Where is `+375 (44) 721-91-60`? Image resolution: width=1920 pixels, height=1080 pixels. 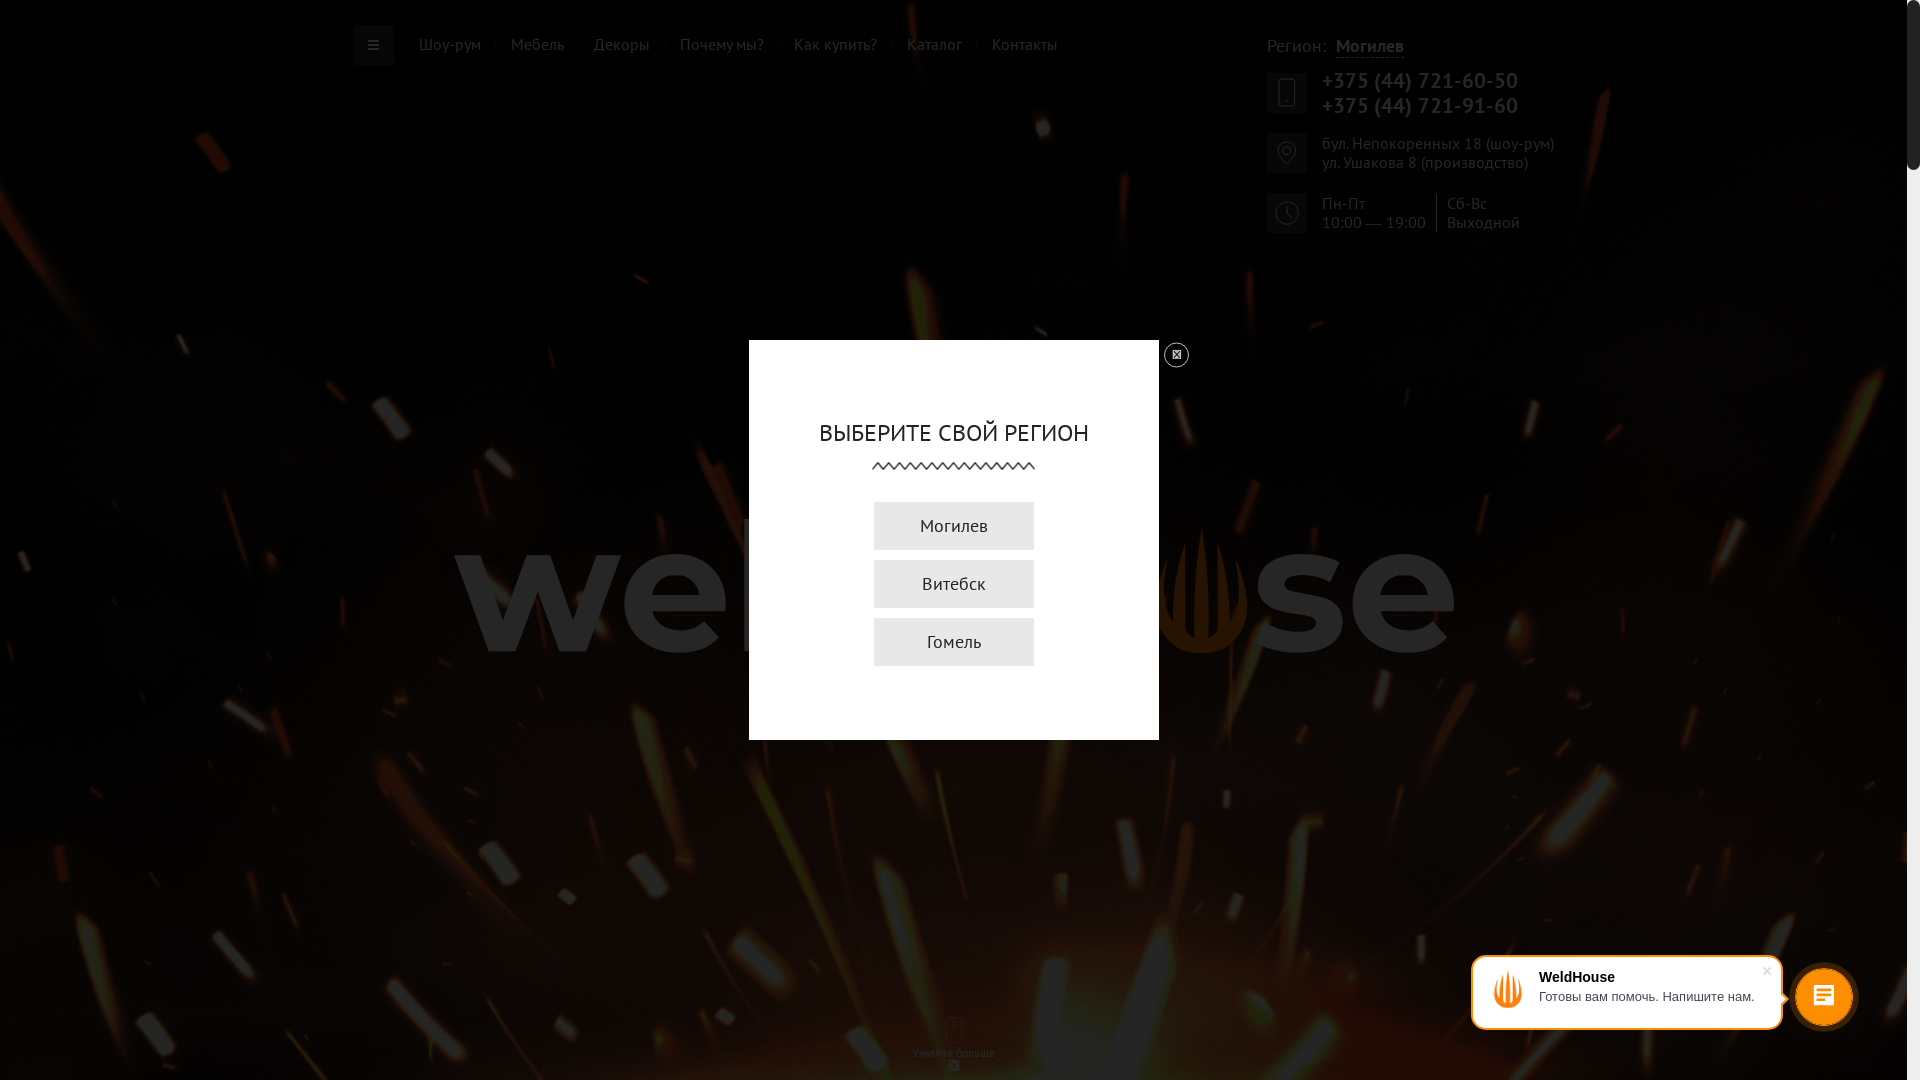 +375 (44) 721-91-60 is located at coordinates (1420, 106).